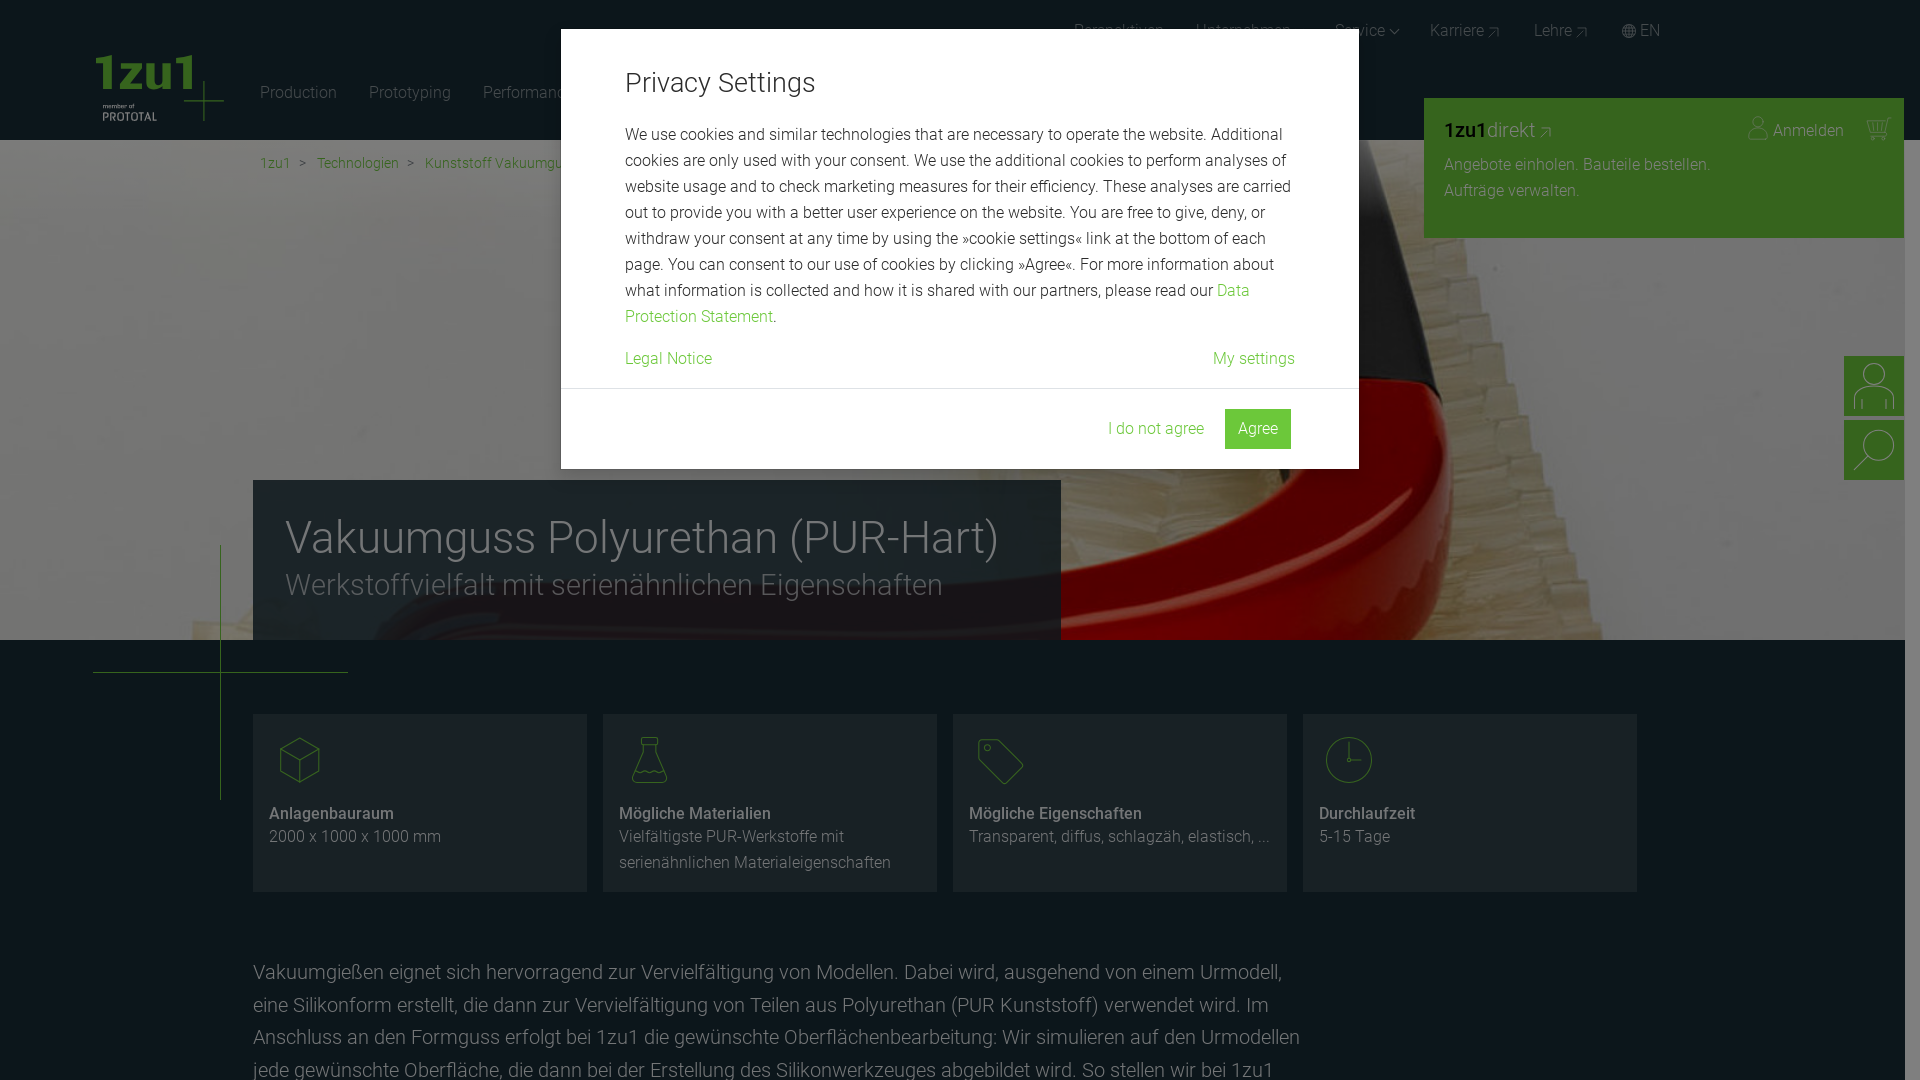  What do you see at coordinates (528, 93) in the screenshot?
I see `Performance` at bounding box center [528, 93].